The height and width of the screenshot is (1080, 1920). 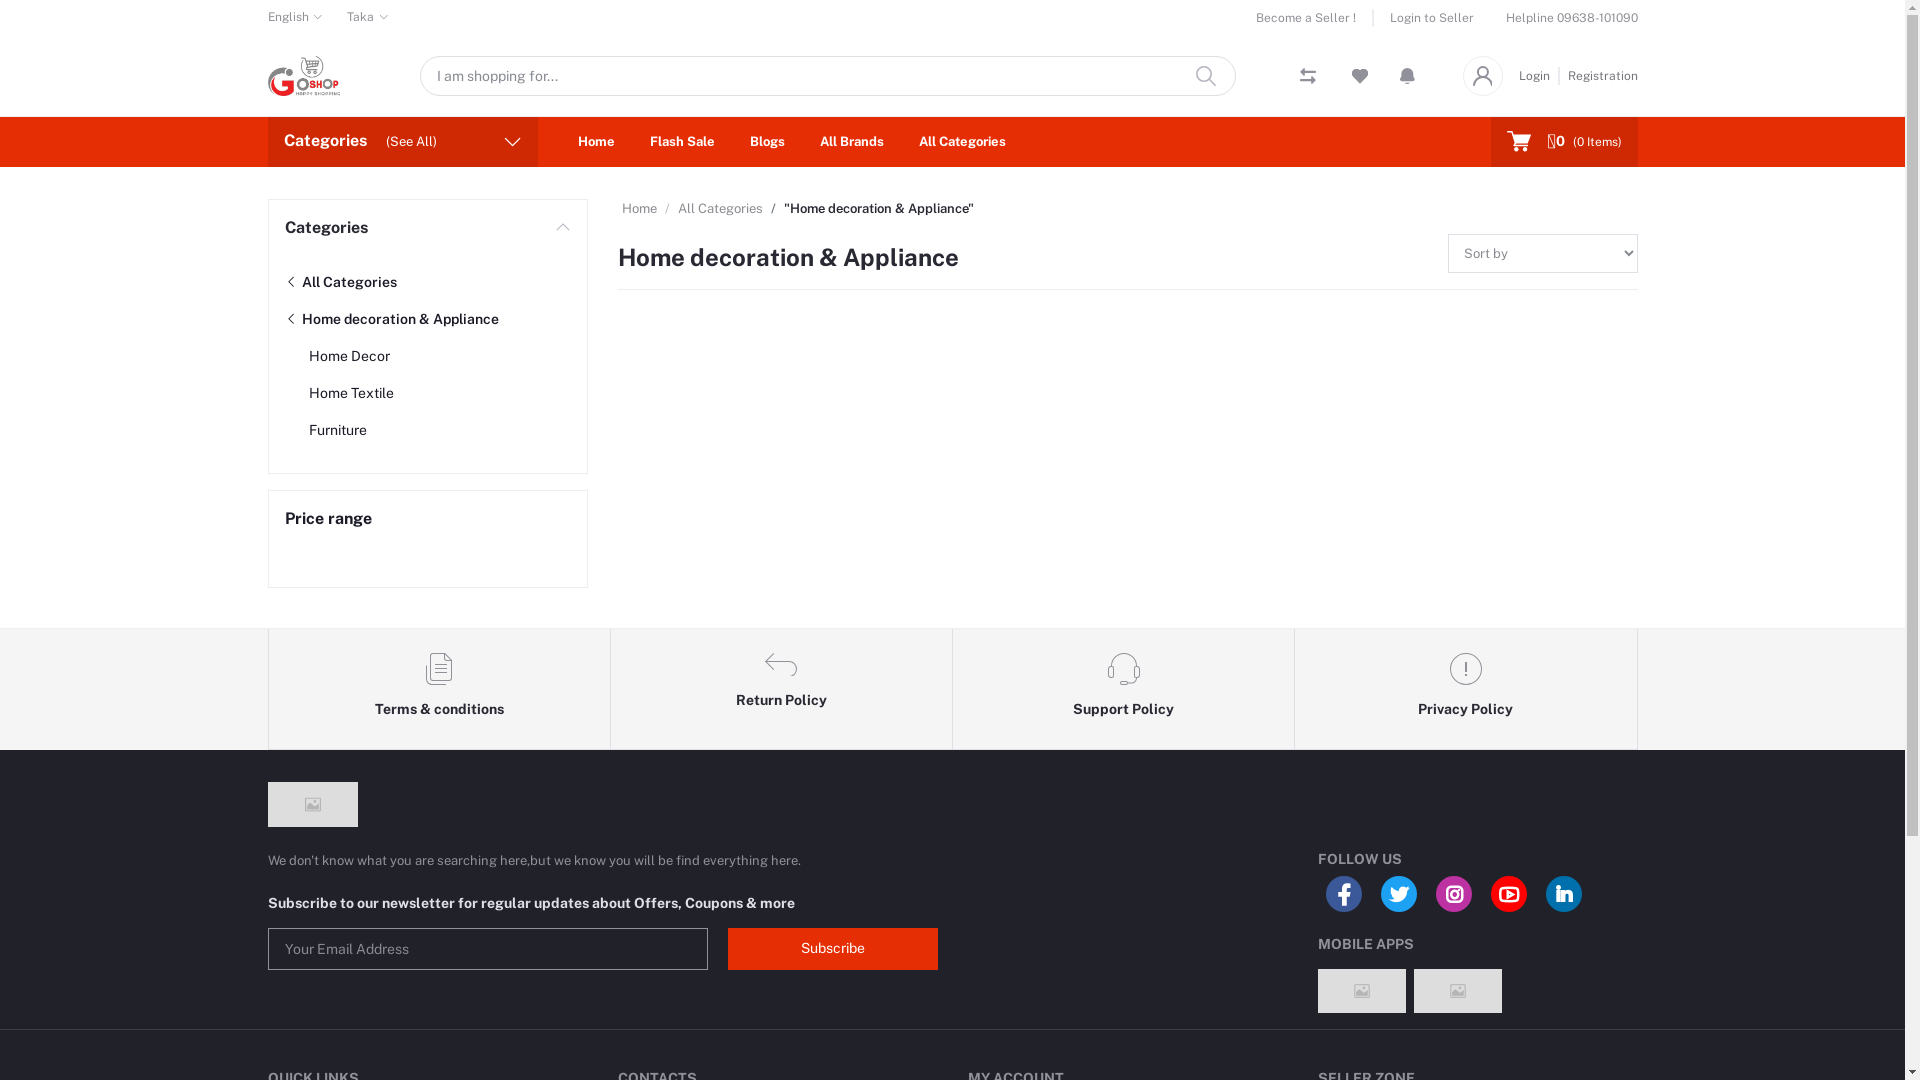 I want to click on Taka, so click(x=368, y=17).